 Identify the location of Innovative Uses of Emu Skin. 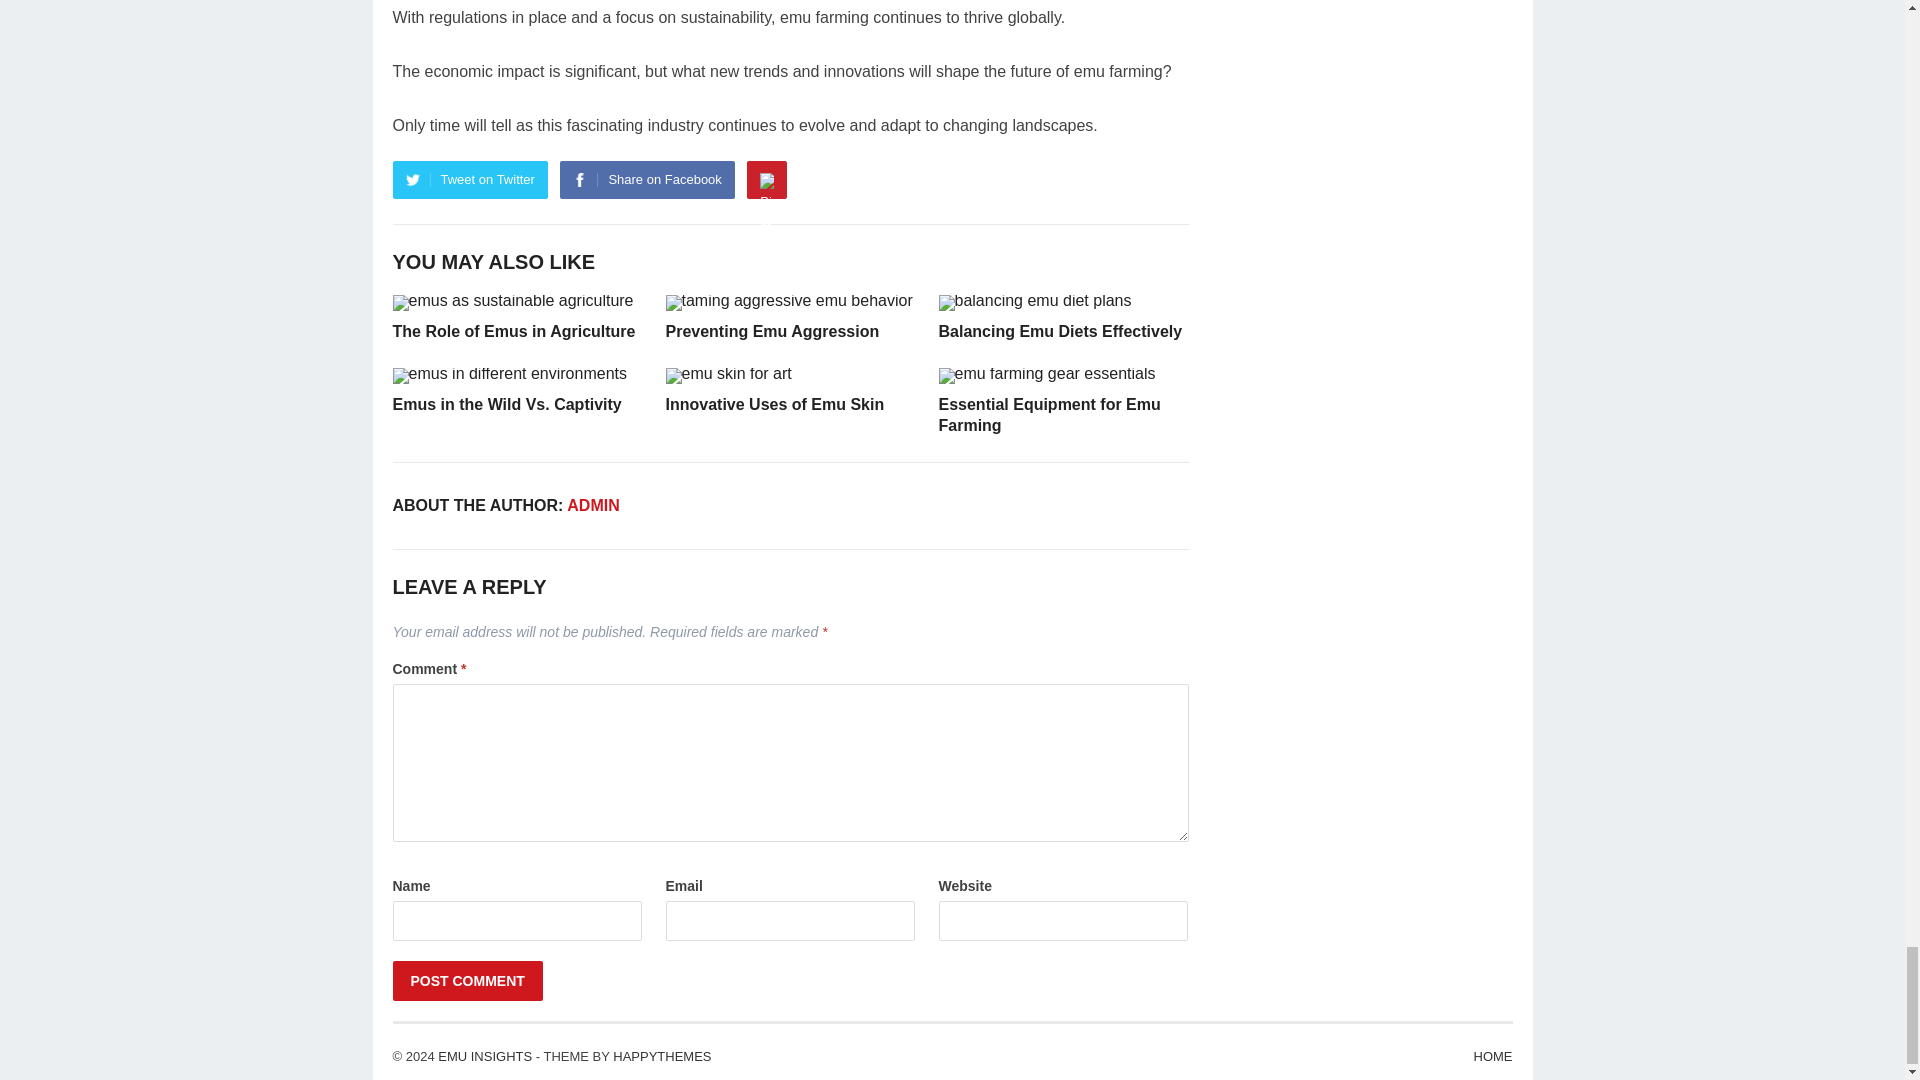
(776, 404).